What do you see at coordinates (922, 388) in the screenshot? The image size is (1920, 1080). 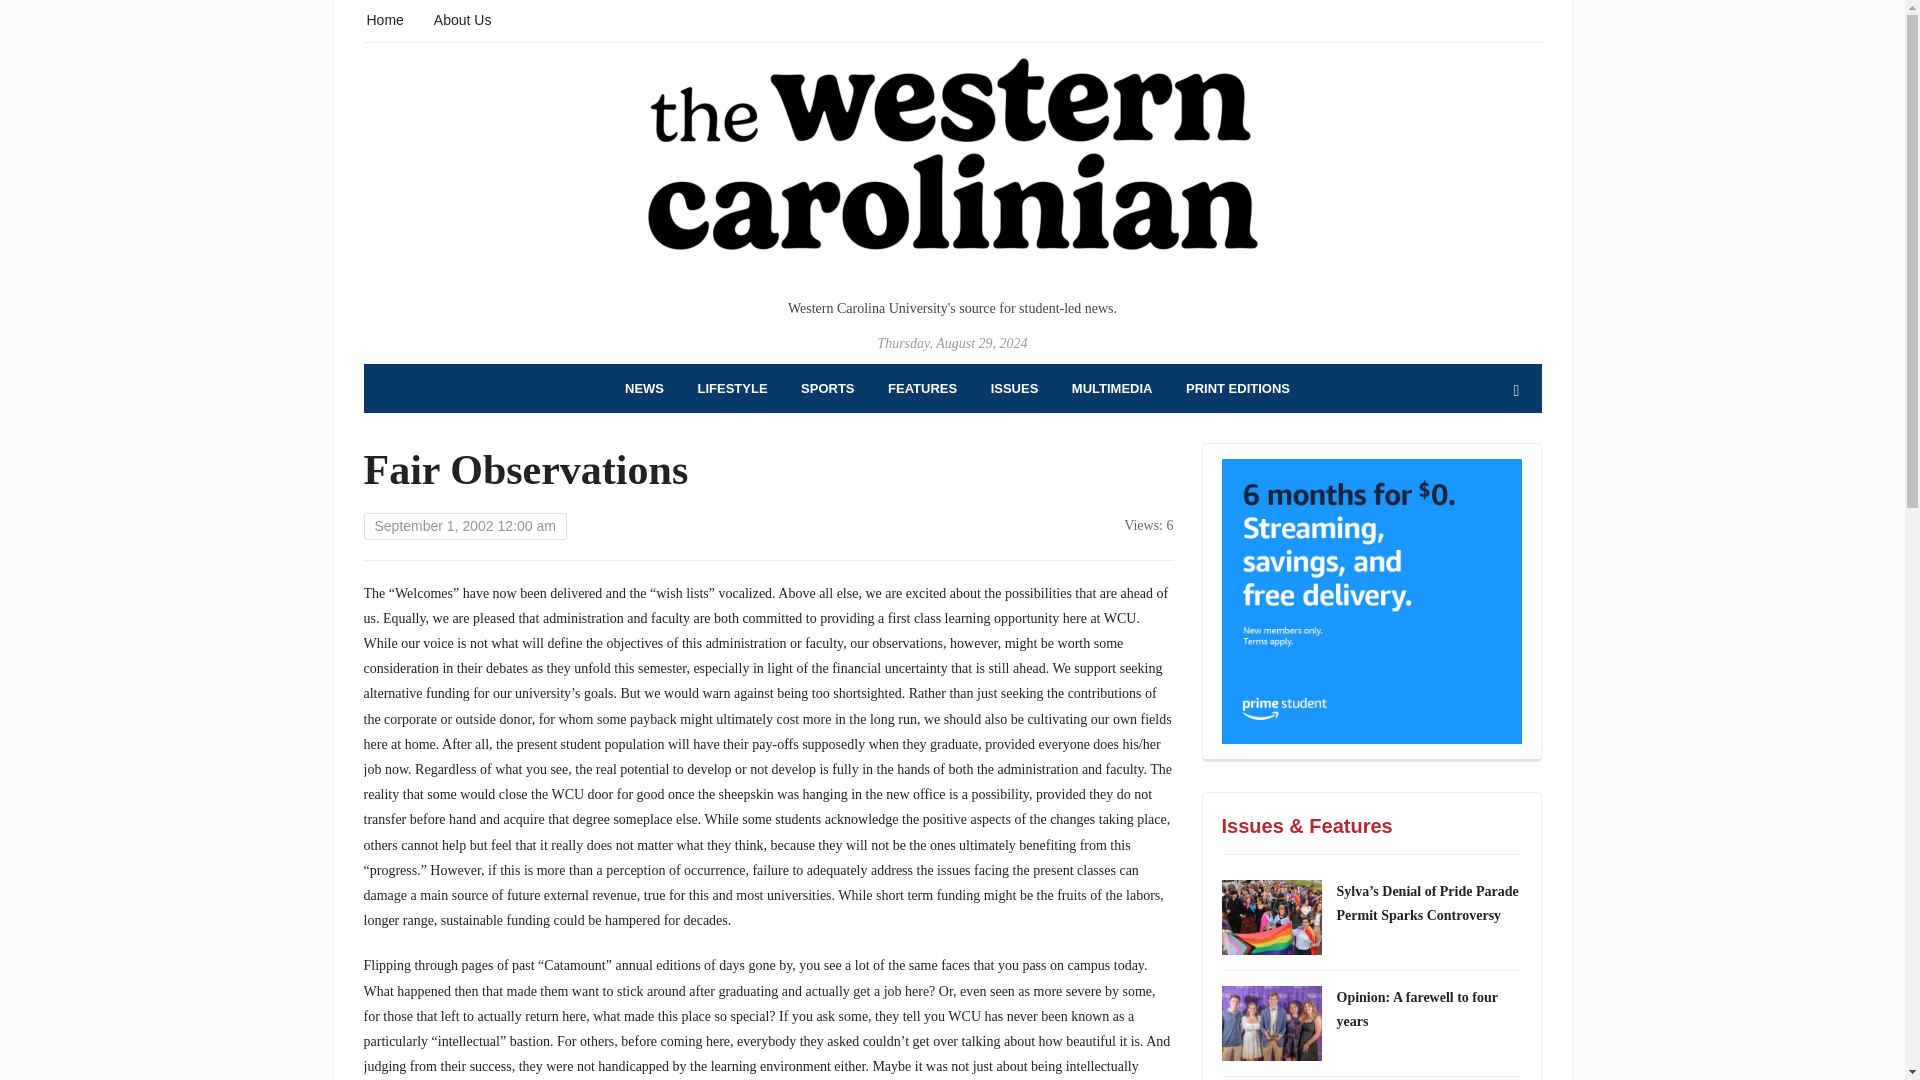 I see `FEATURES` at bounding box center [922, 388].